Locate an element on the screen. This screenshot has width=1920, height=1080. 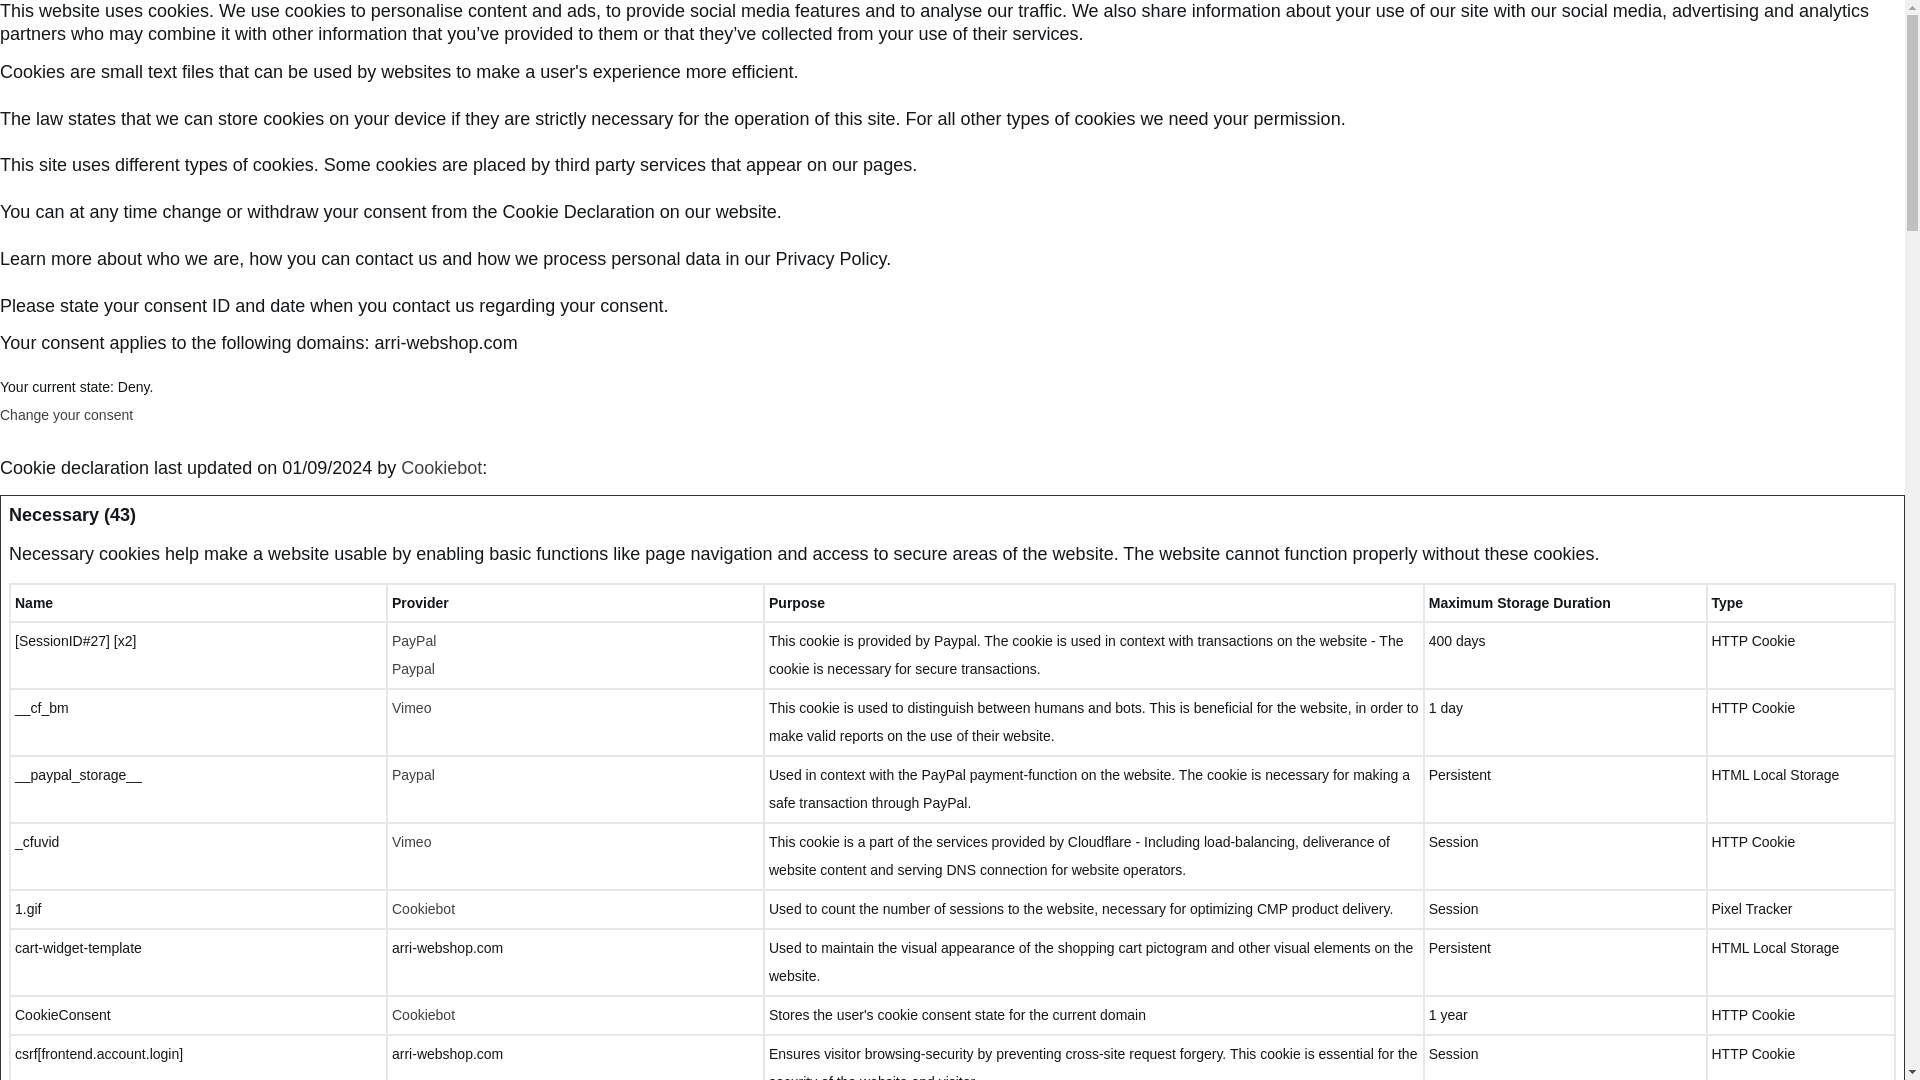
Change your consent is located at coordinates (66, 415).